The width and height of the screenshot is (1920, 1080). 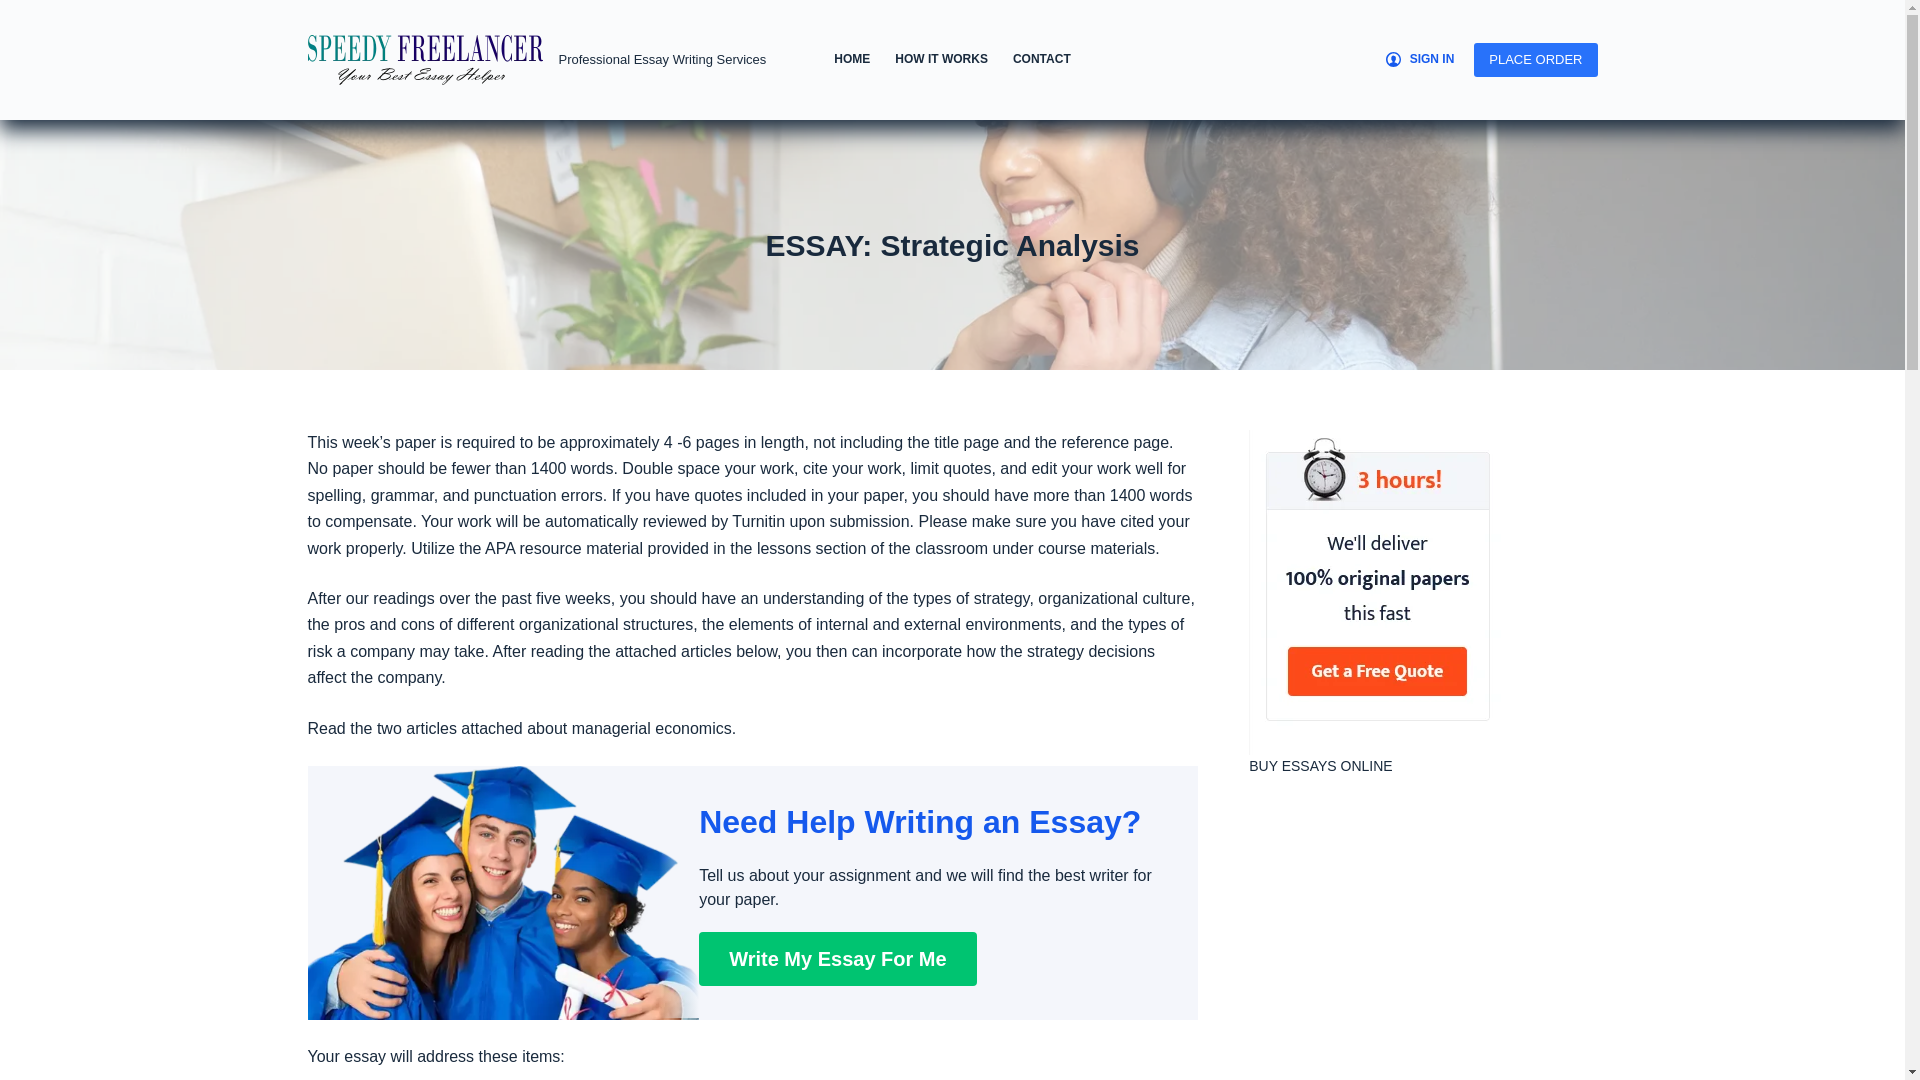 What do you see at coordinates (1420, 60) in the screenshot?
I see `SIGN IN` at bounding box center [1420, 60].